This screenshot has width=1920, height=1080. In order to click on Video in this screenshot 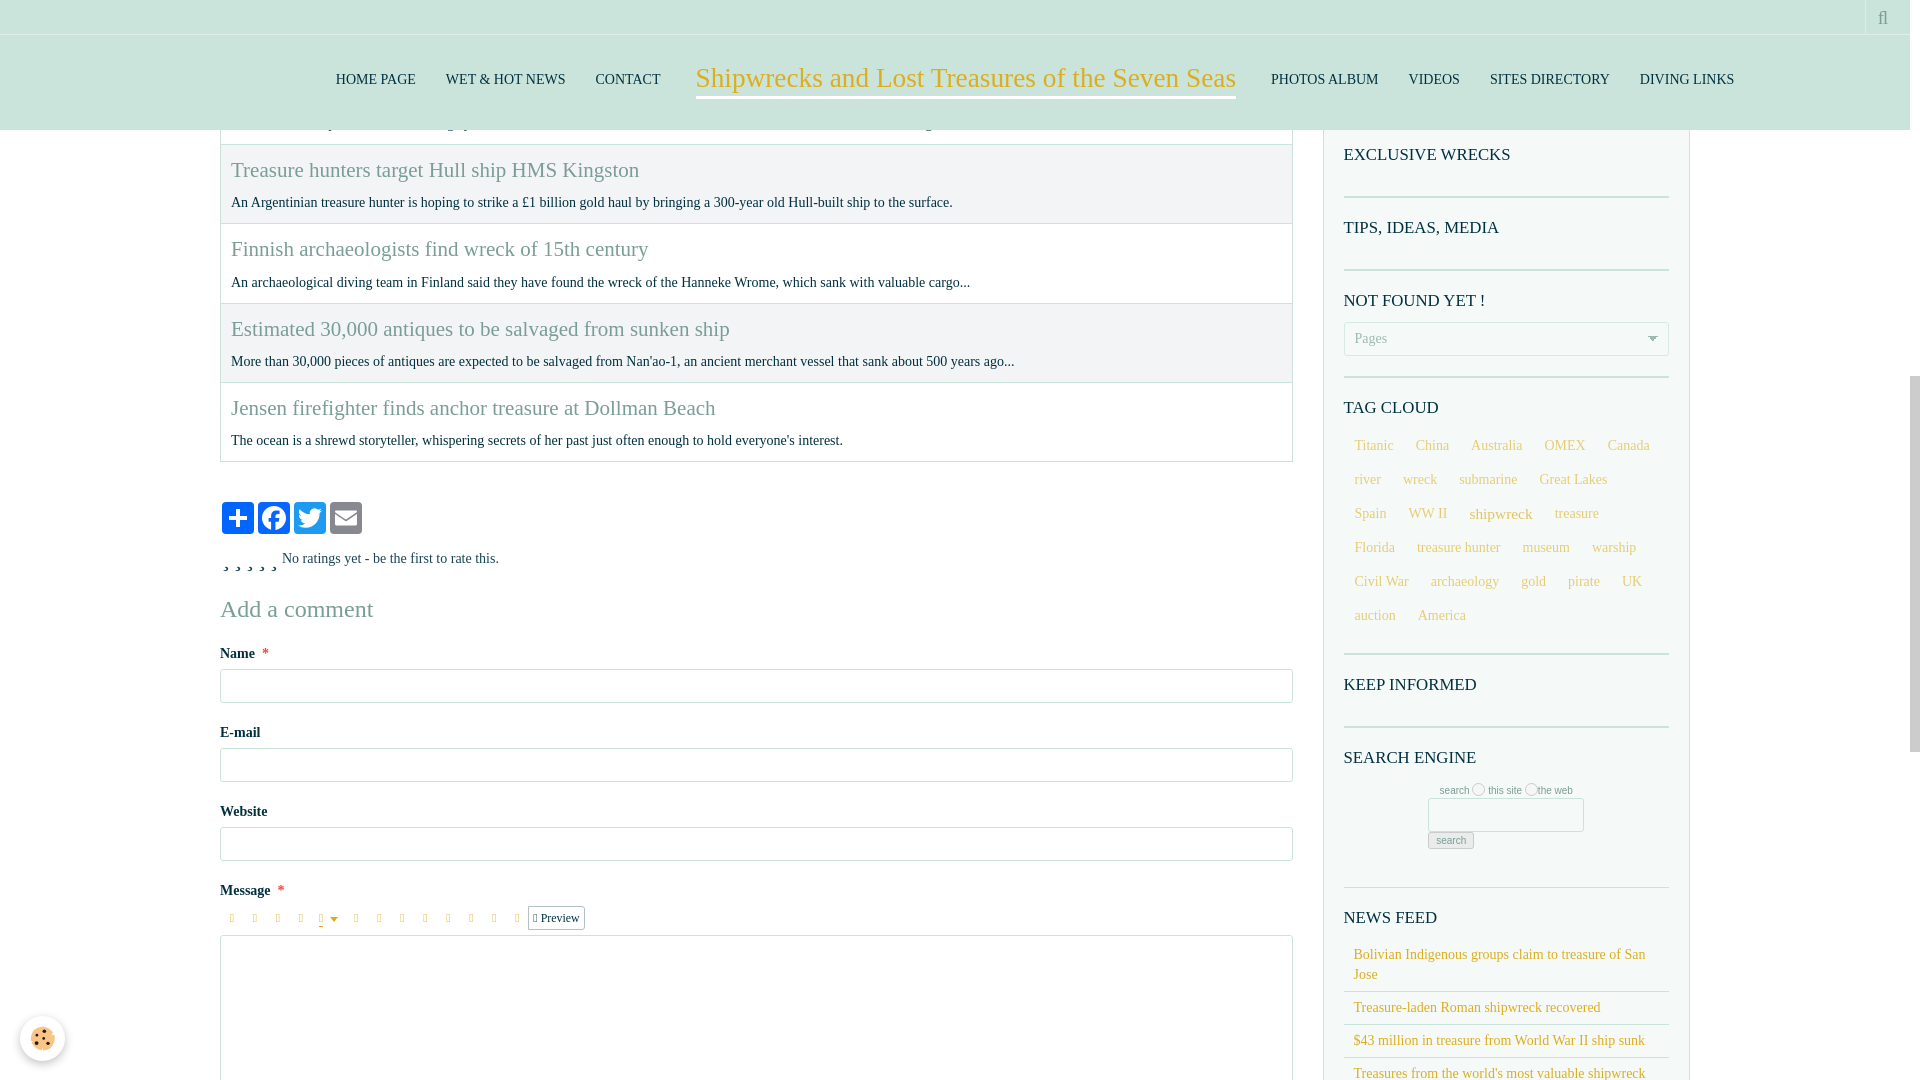, I will do `click(470, 918)`.